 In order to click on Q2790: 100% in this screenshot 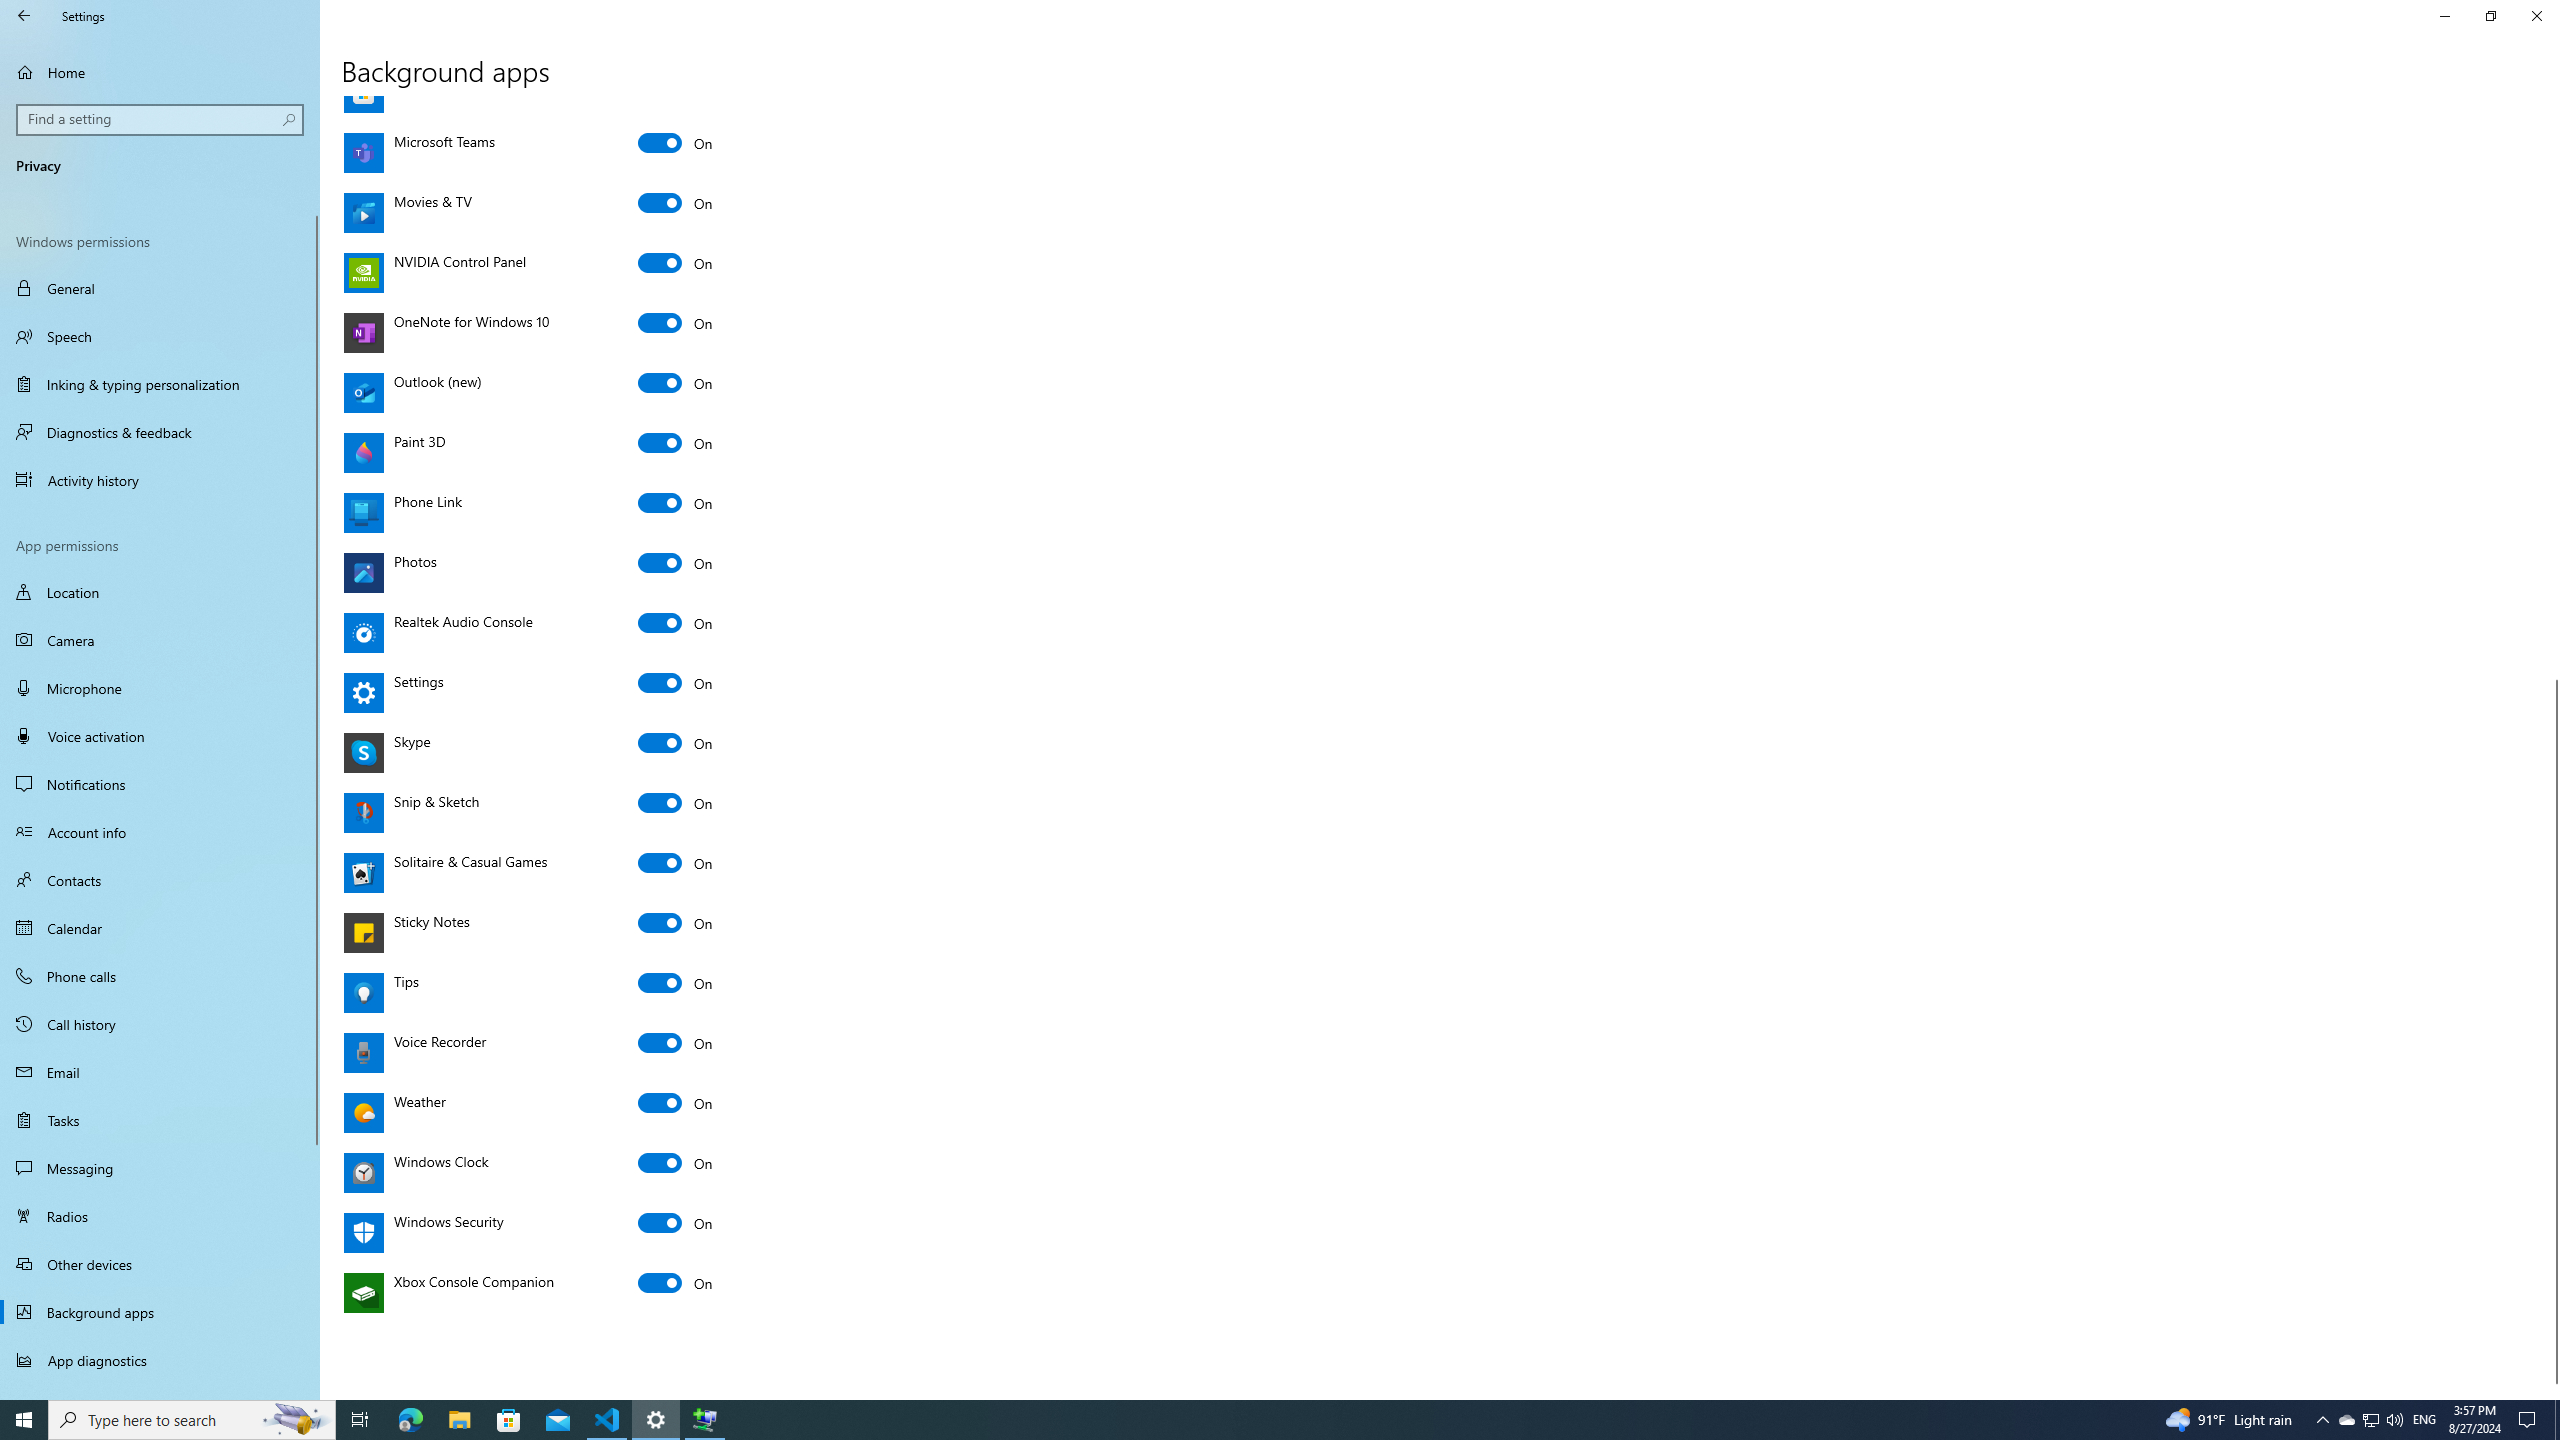, I will do `click(2394, 1420)`.